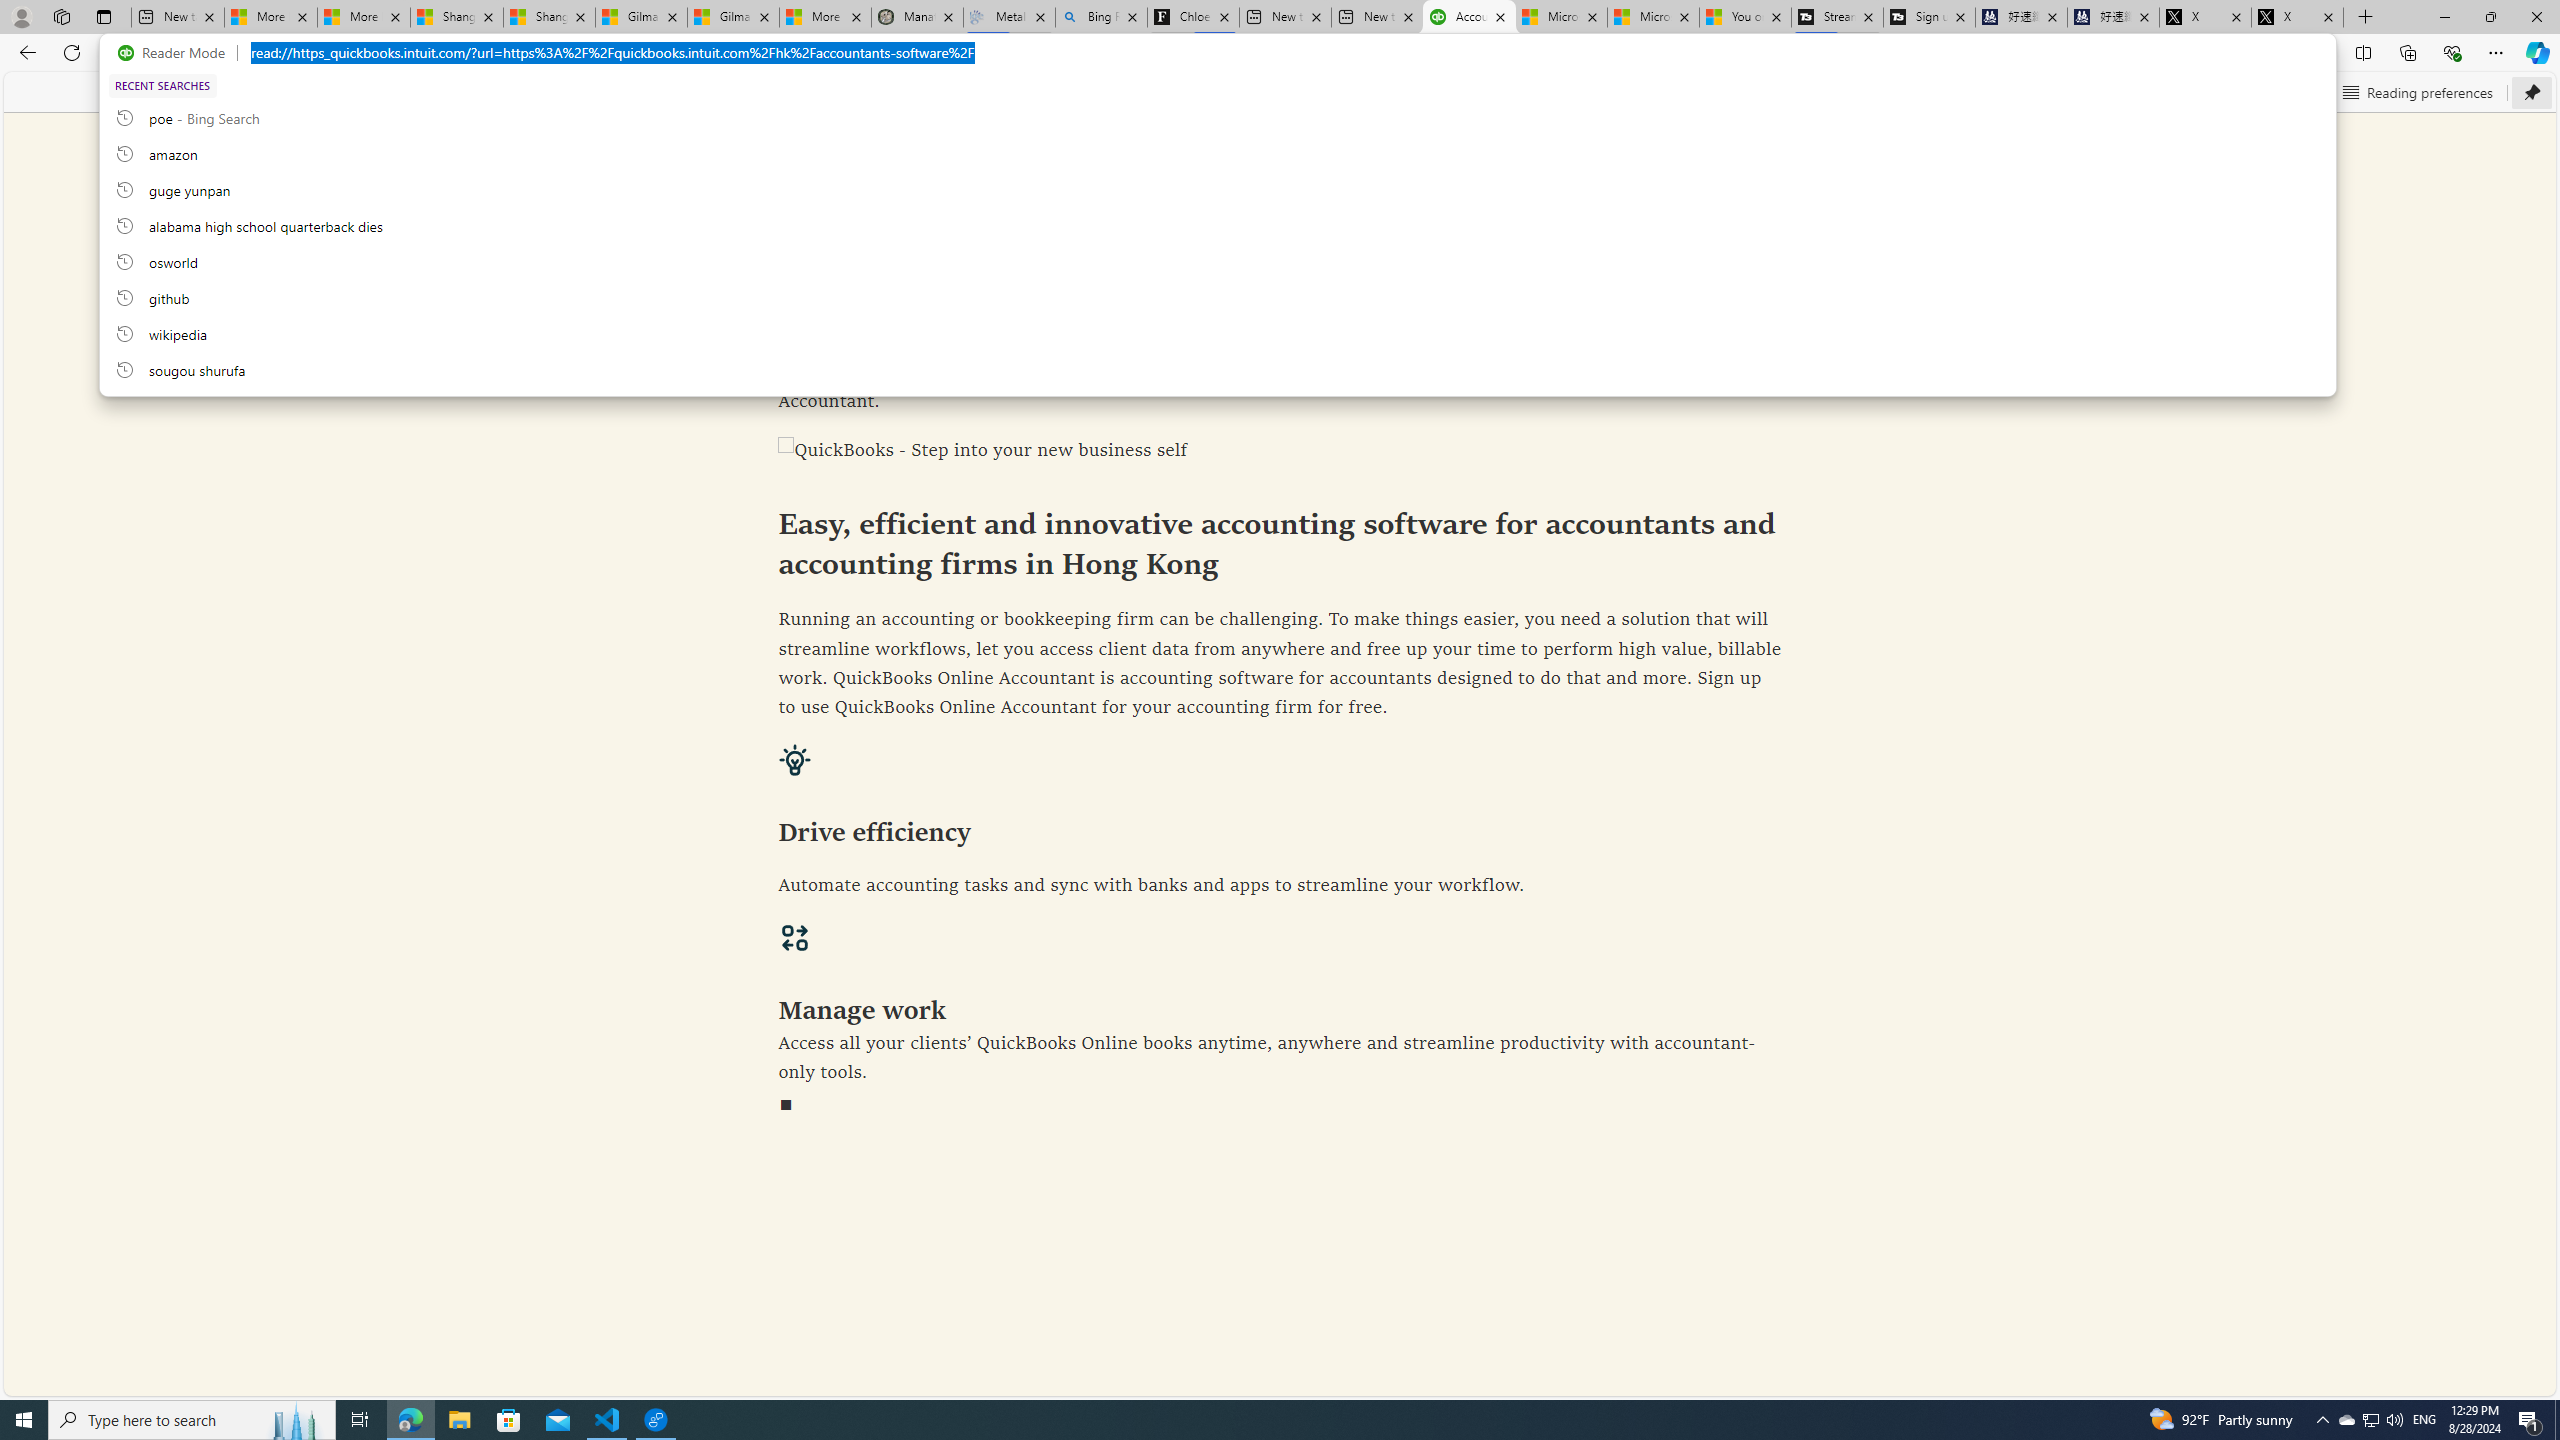 Image resolution: width=2560 pixels, height=1440 pixels. What do you see at coordinates (1216, 369) in the screenshot?
I see `sougou shurufa, recent searches from history` at bounding box center [1216, 369].